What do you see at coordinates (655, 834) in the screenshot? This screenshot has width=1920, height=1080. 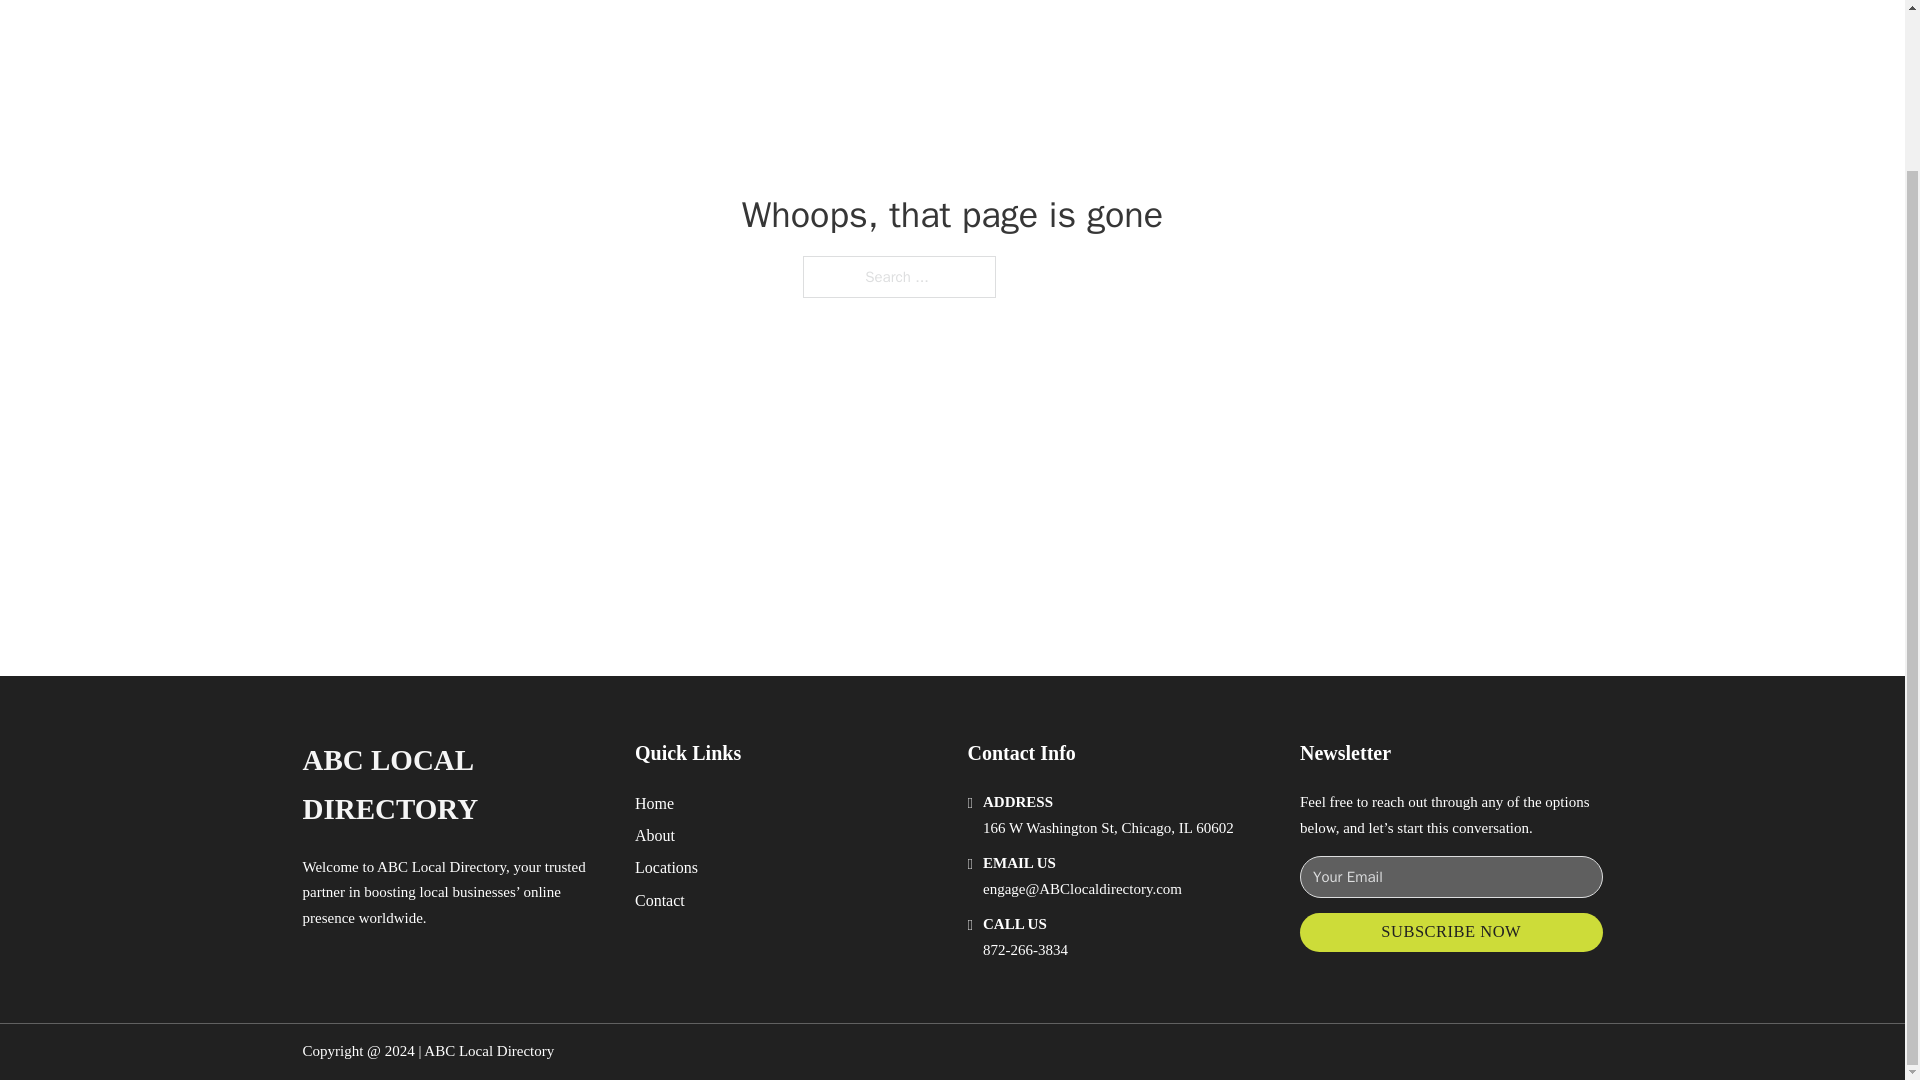 I see `About` at bounding box center [655, 834].